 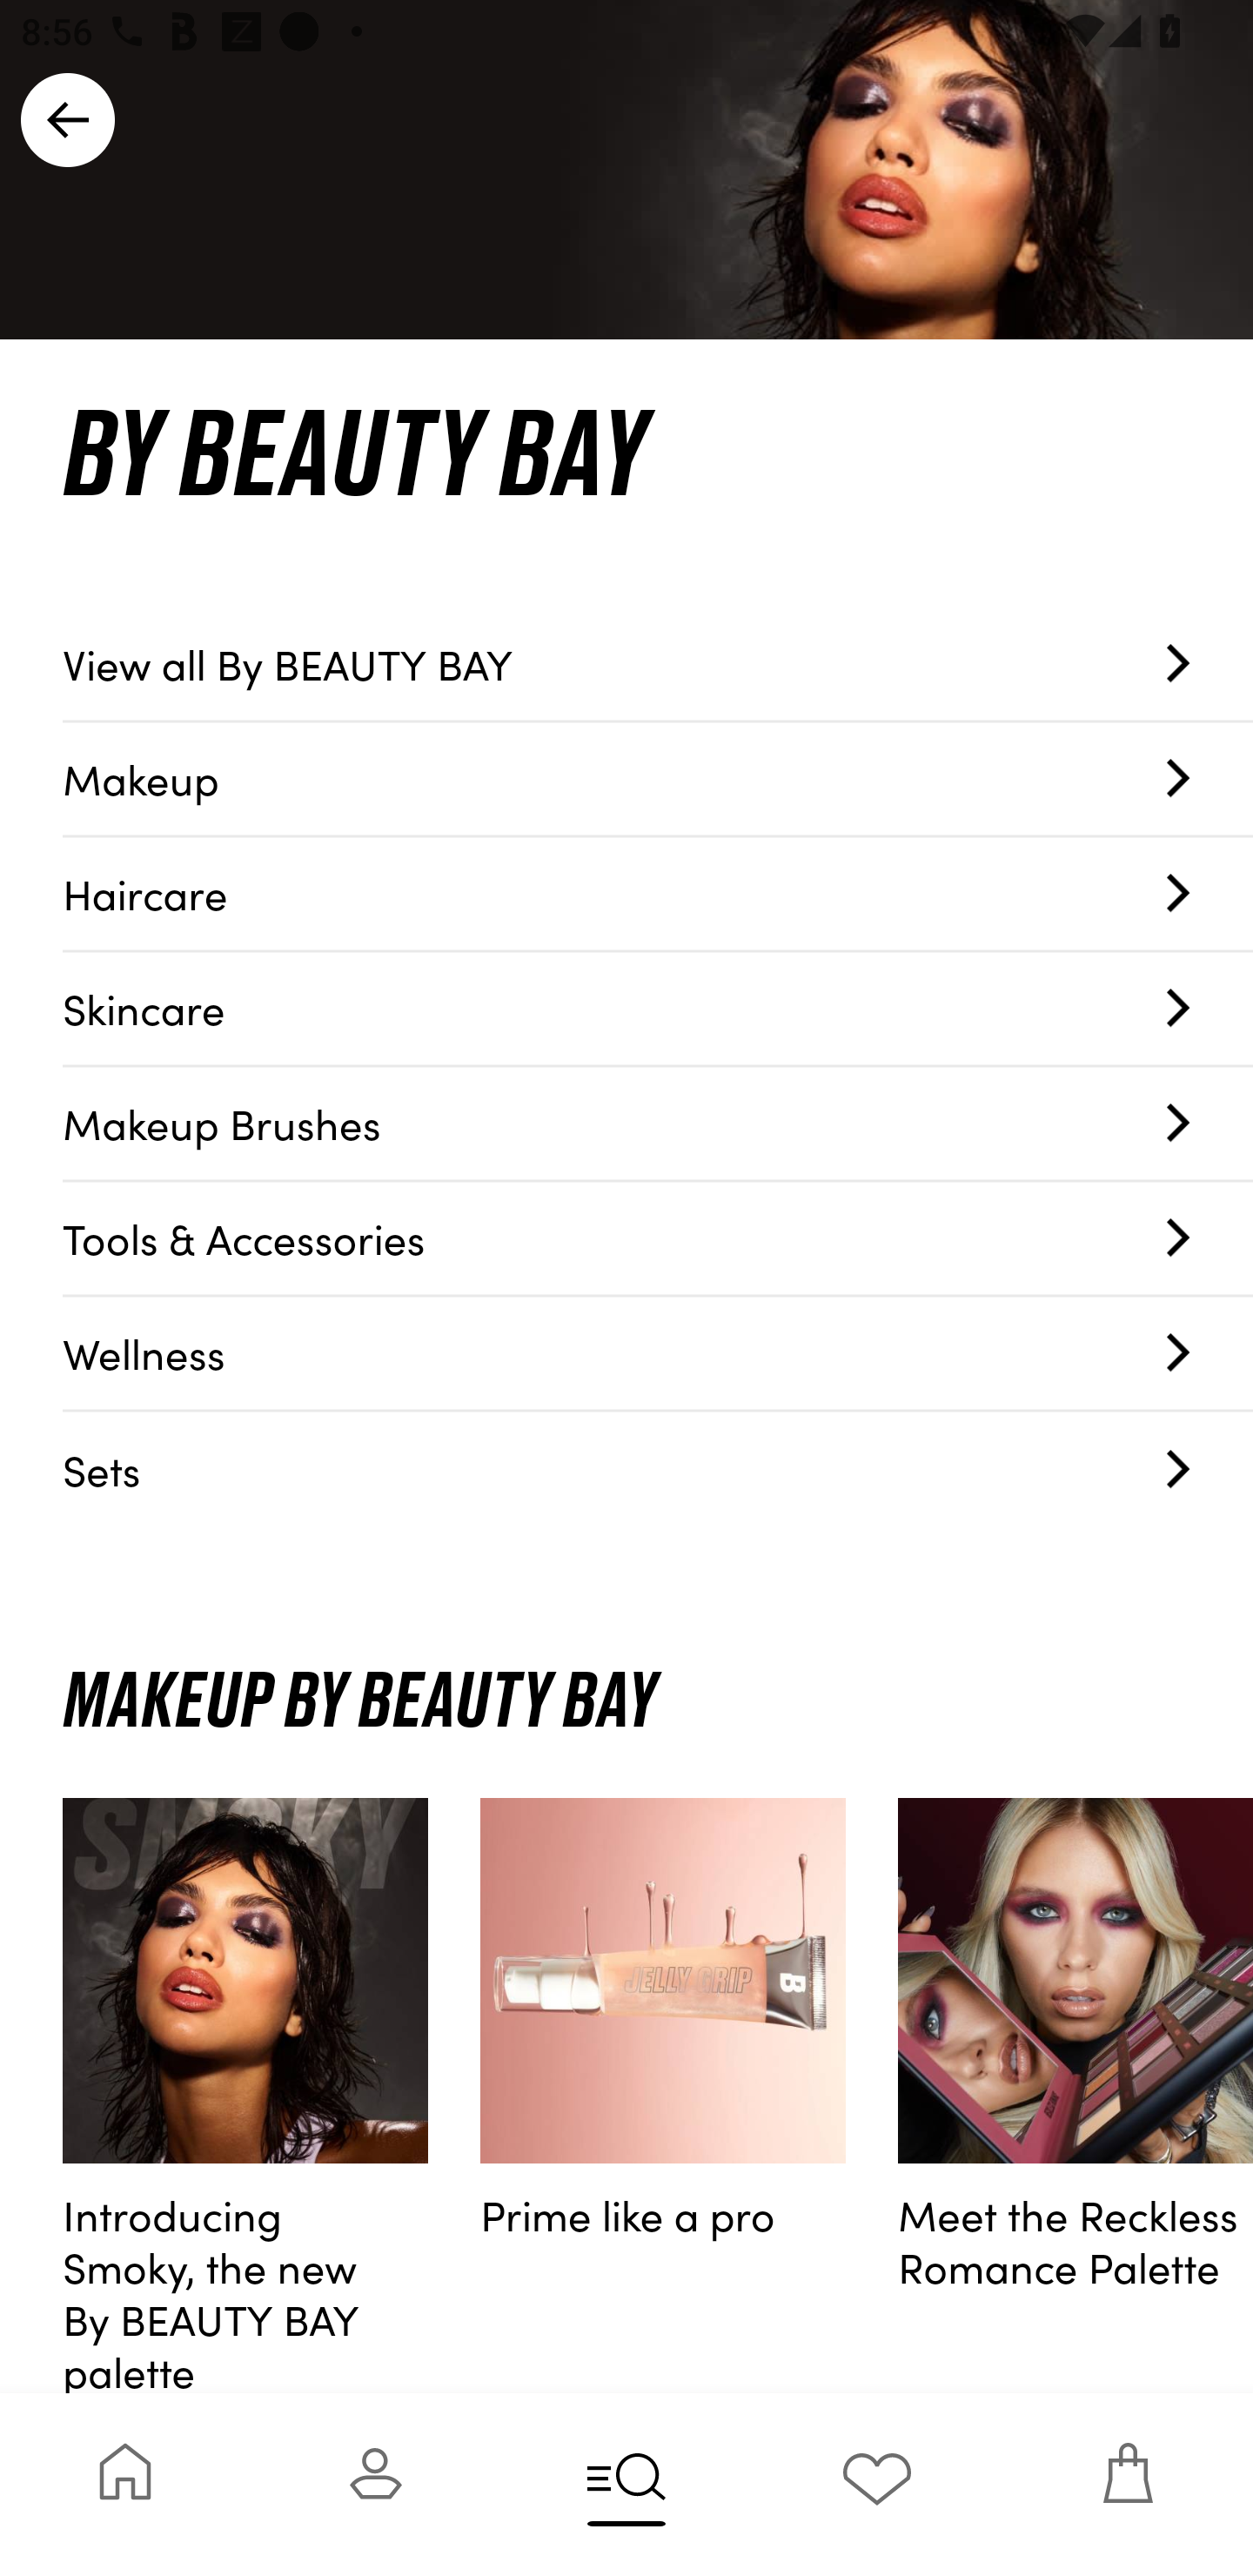 What do you see at coordinates (658, 664) in the screenshot?
I see `View all By BEAUTY BAY ` at bounding box center [658, 664].